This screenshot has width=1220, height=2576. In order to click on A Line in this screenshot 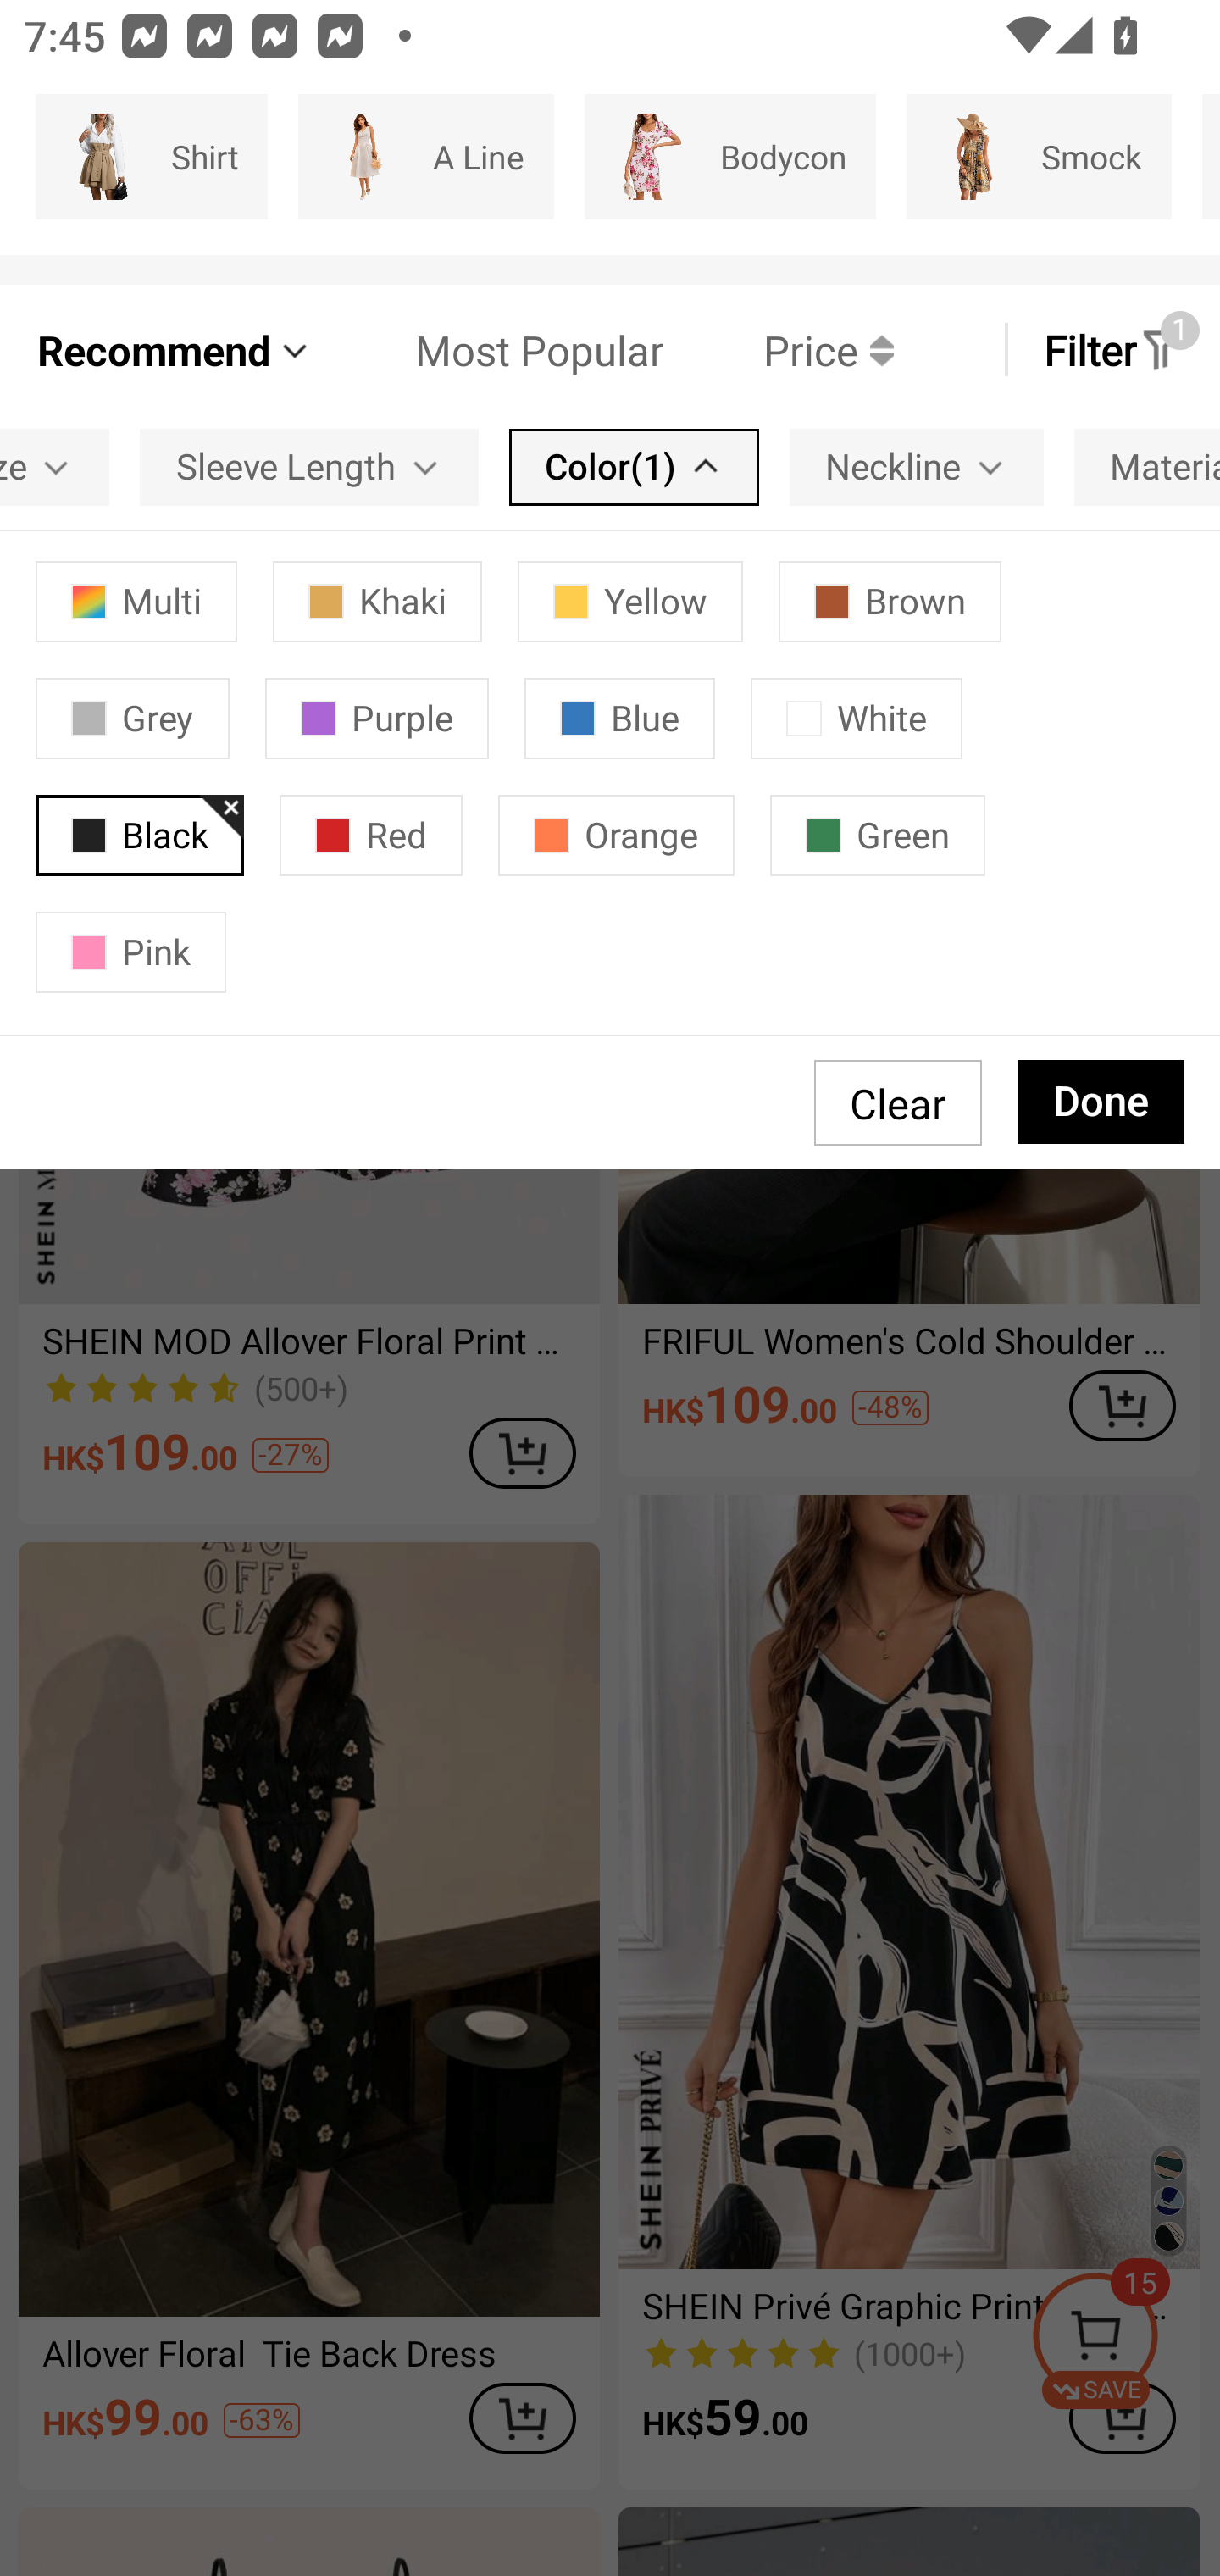, I will do `click(425, 157)`.